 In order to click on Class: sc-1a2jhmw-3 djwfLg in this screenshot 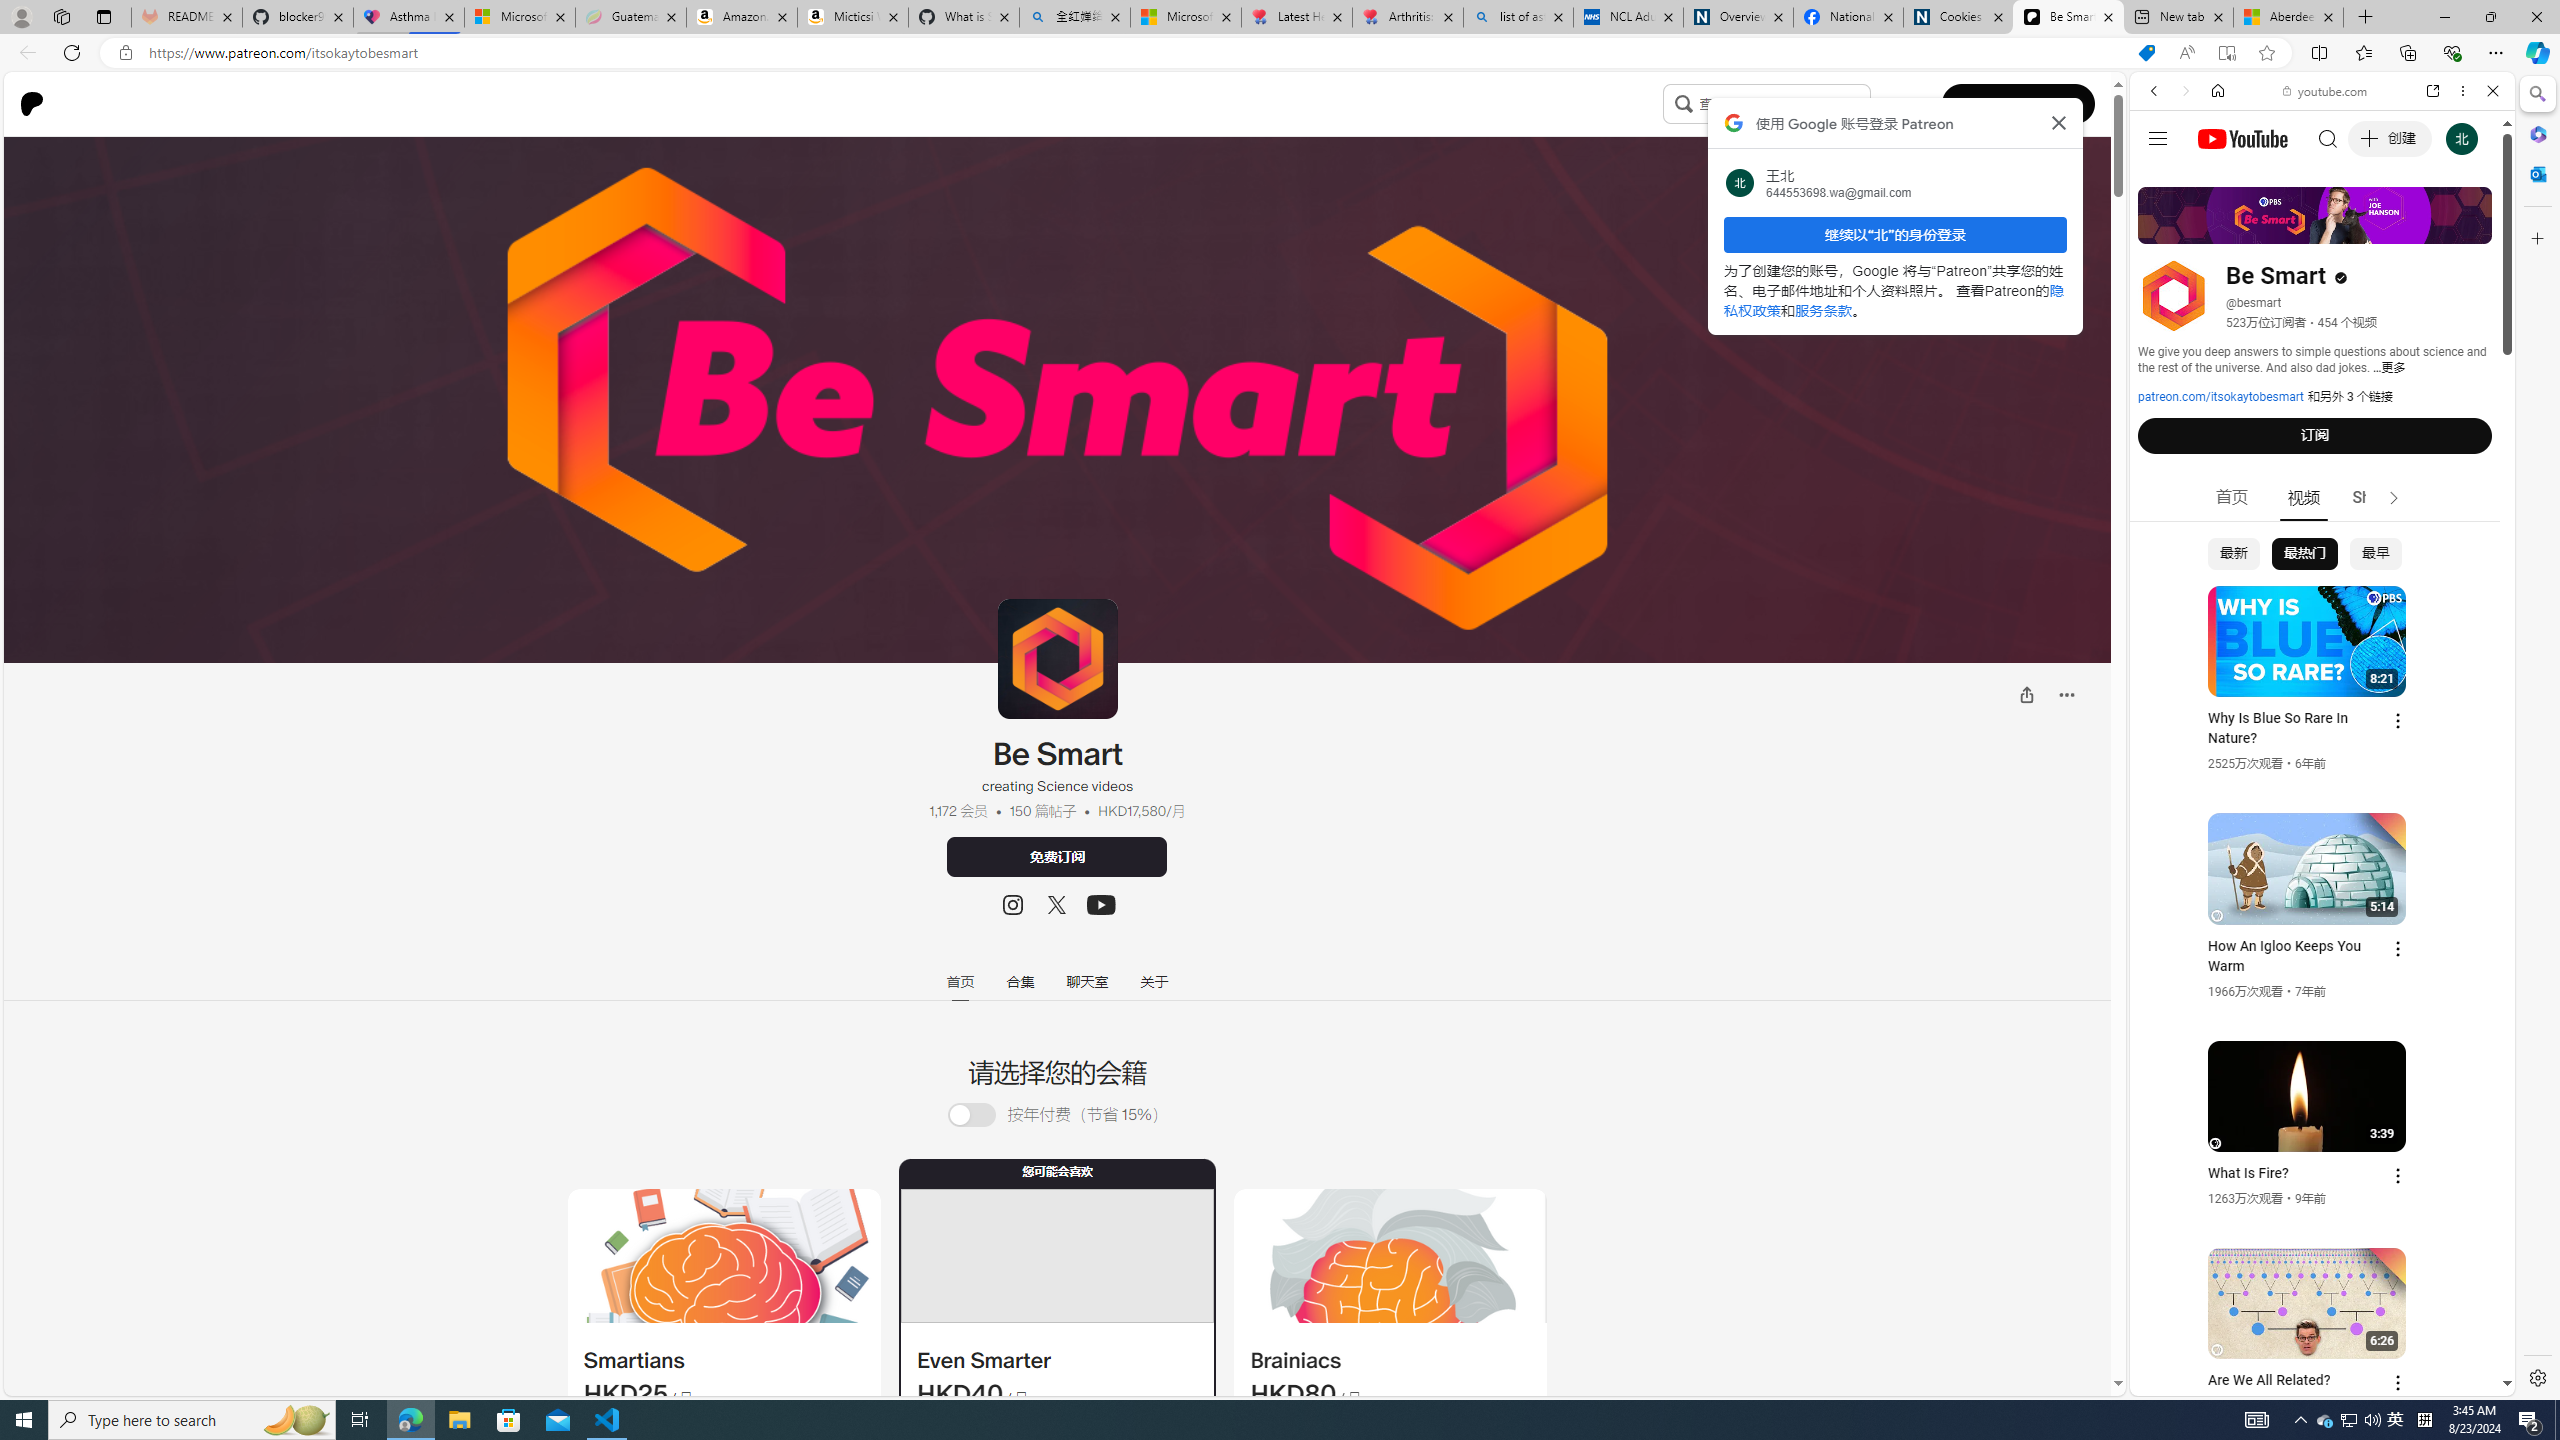, I will do `click(1390, 1256)`.